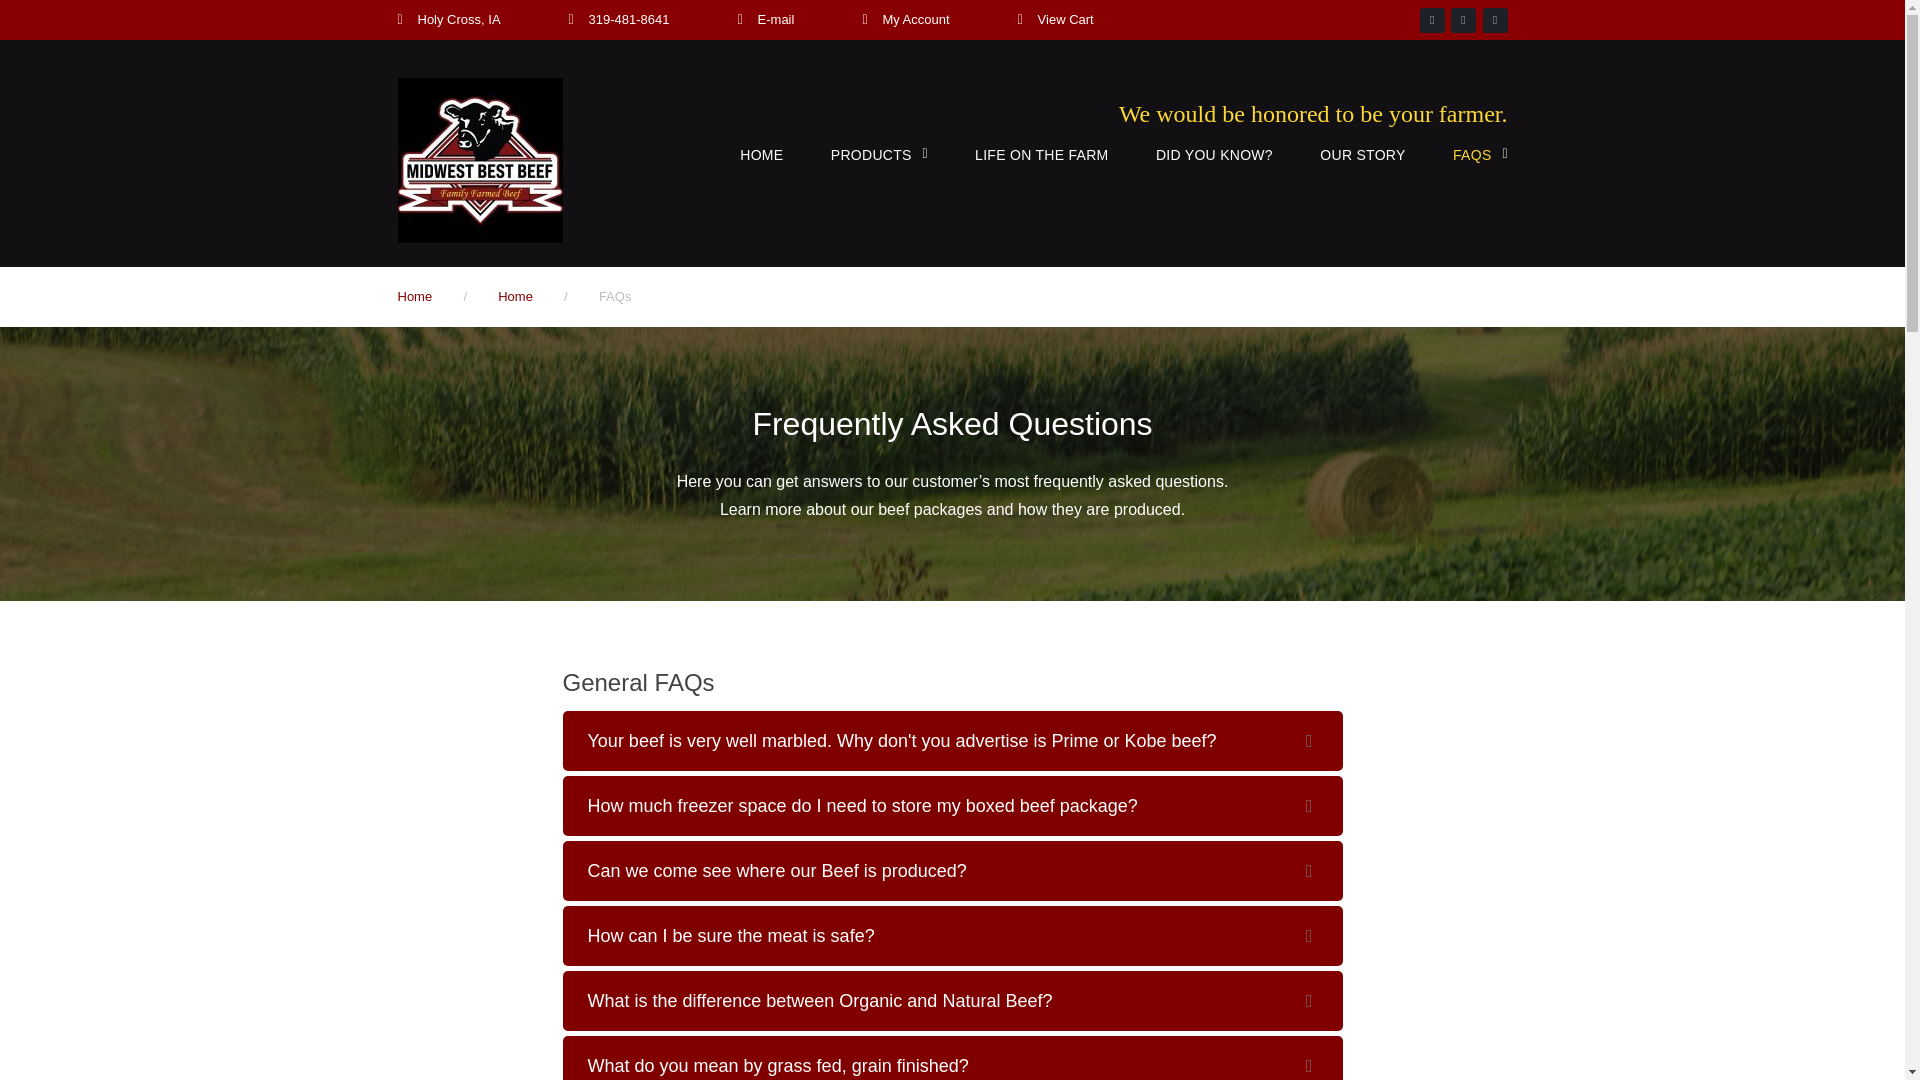 This screenshot has height=1080, width=1920. I want to click on E-mail, so click(776, 19).